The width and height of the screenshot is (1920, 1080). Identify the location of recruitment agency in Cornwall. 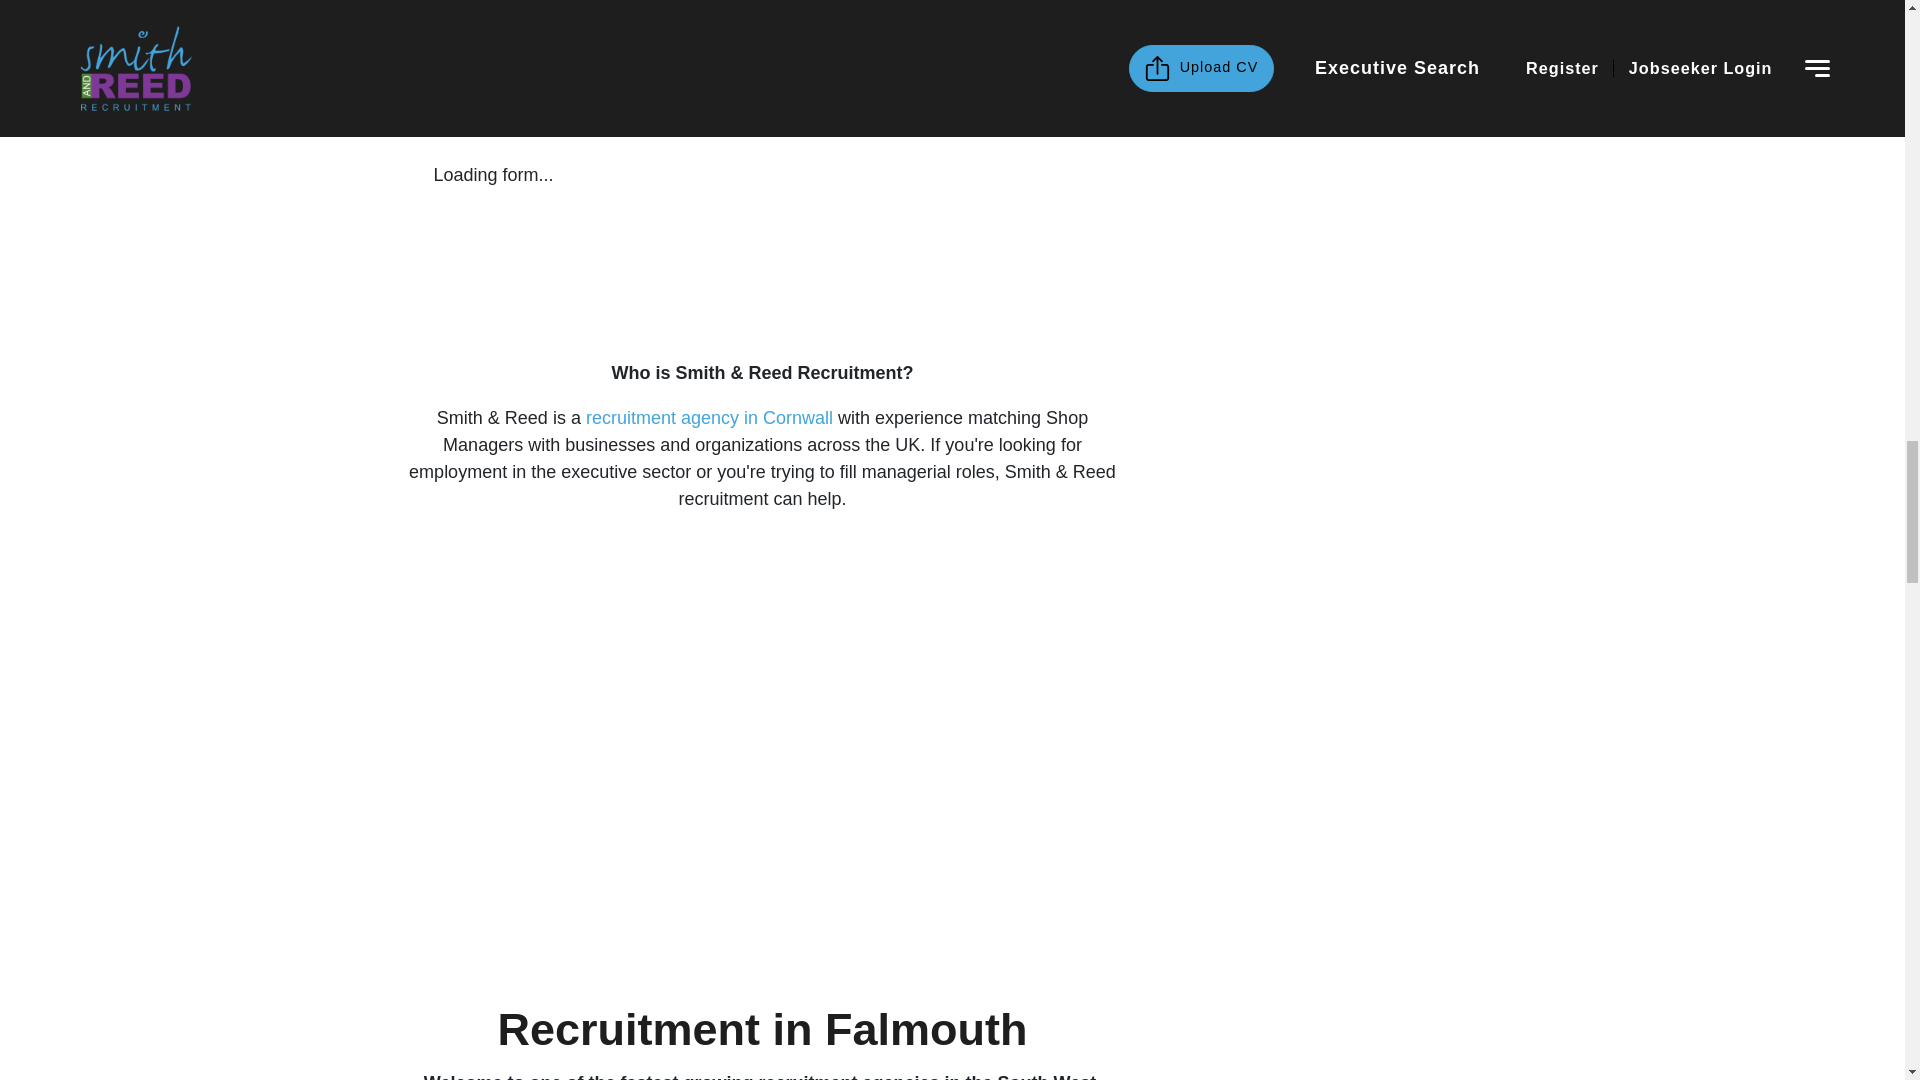
(709, 418).